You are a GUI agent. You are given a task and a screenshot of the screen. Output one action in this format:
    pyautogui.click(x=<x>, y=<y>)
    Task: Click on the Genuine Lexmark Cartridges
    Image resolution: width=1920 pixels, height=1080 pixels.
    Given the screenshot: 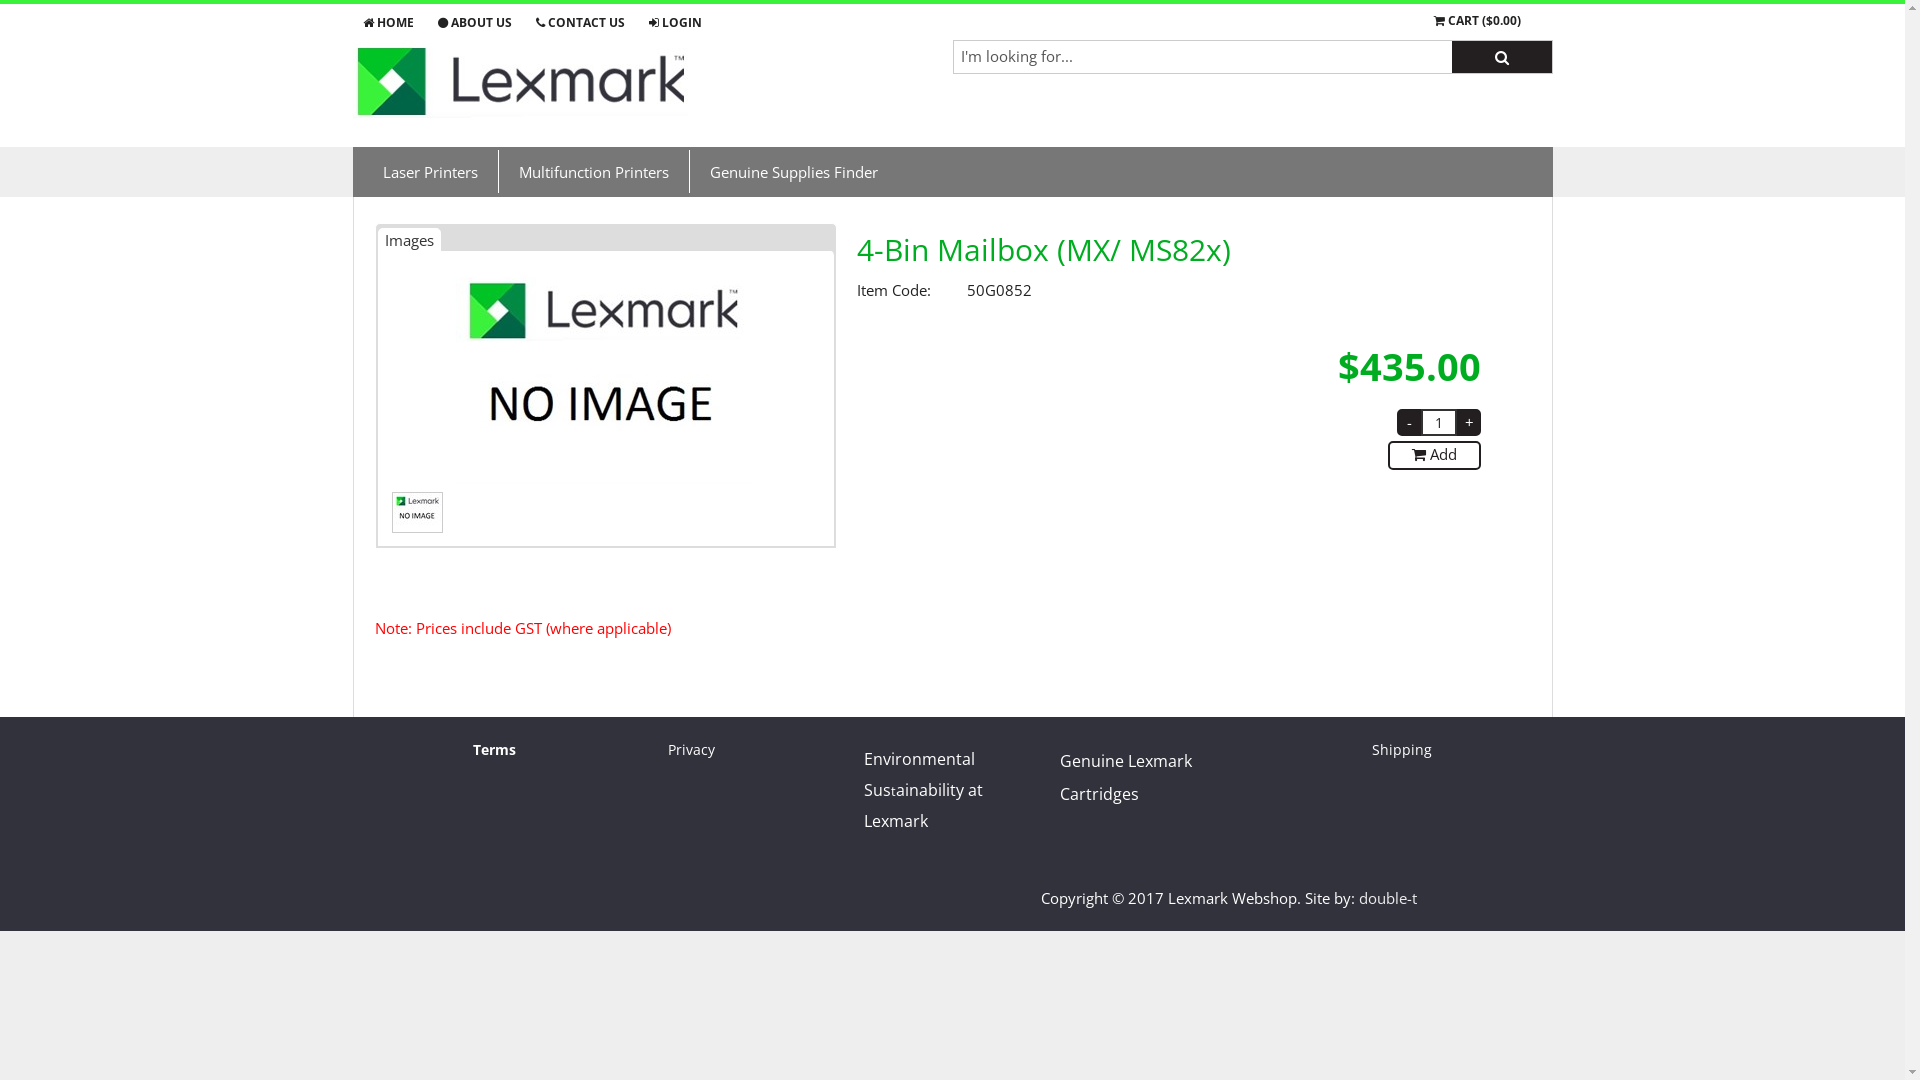 What is the action you would take?
    pyautogui.click(x=1126, y=778)
    